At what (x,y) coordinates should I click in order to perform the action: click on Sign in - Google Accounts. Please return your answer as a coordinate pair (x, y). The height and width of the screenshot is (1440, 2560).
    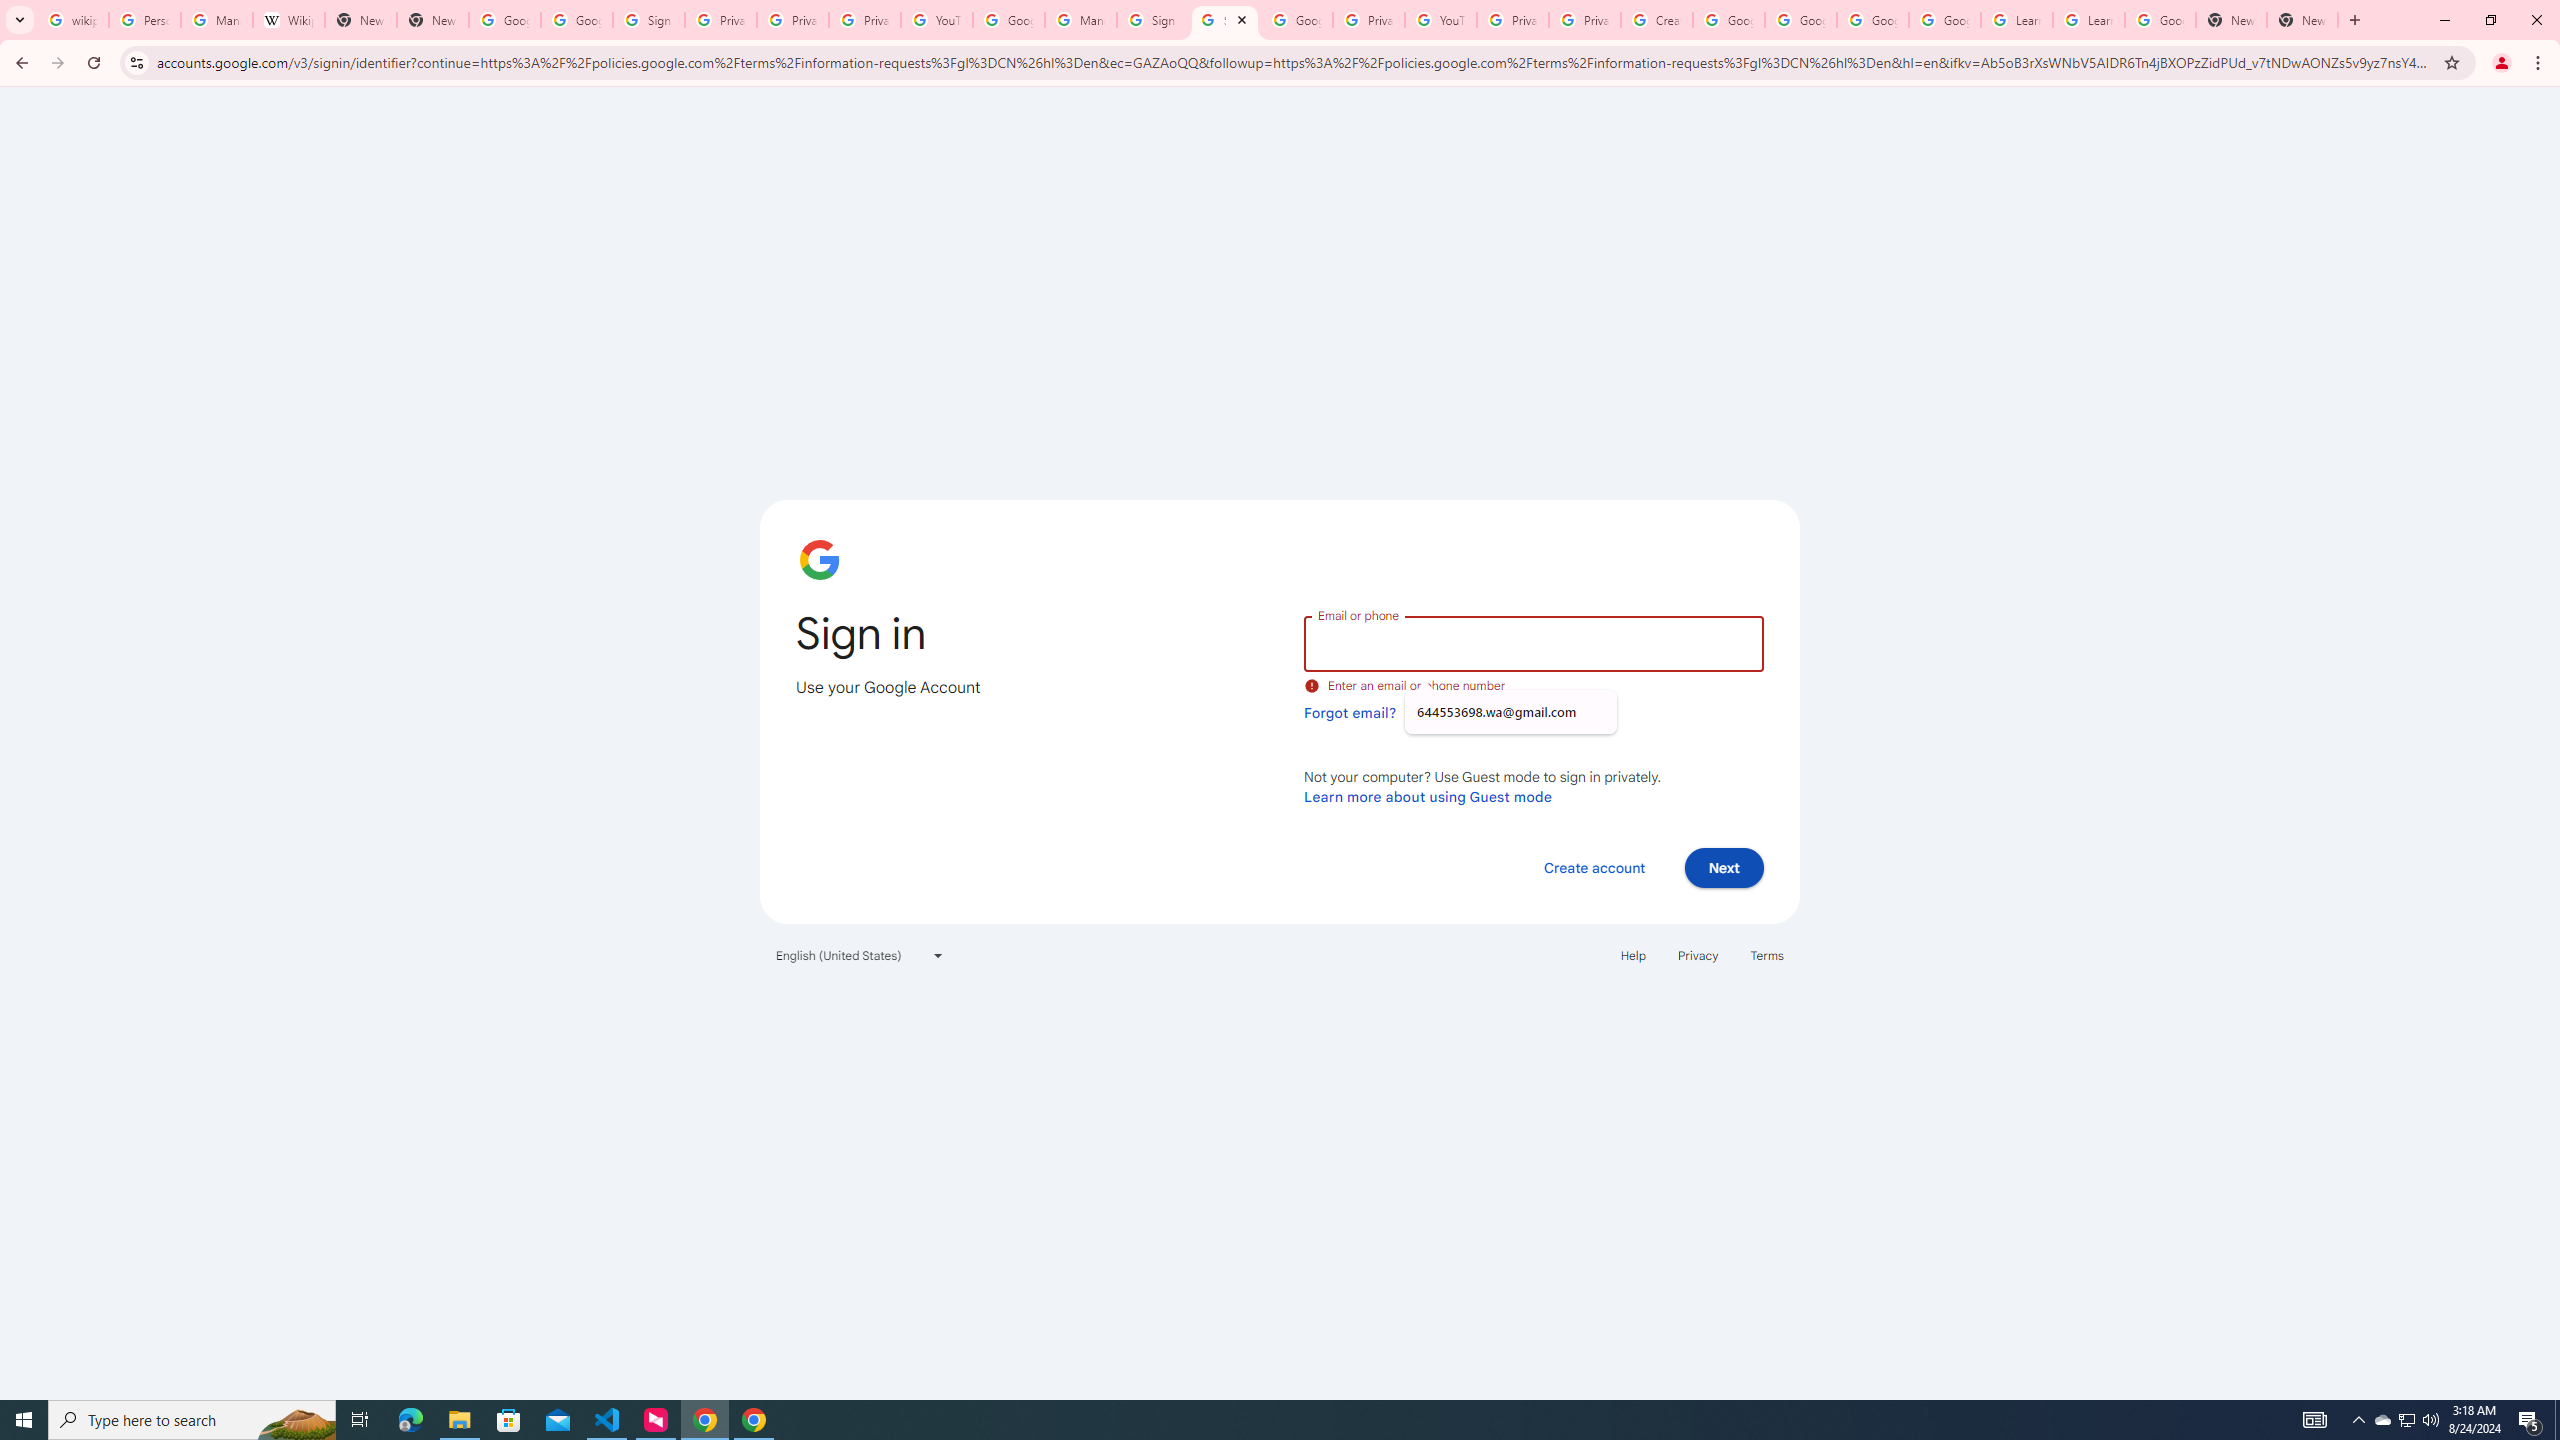
    Looking at the image, I should click on (1224, 20).